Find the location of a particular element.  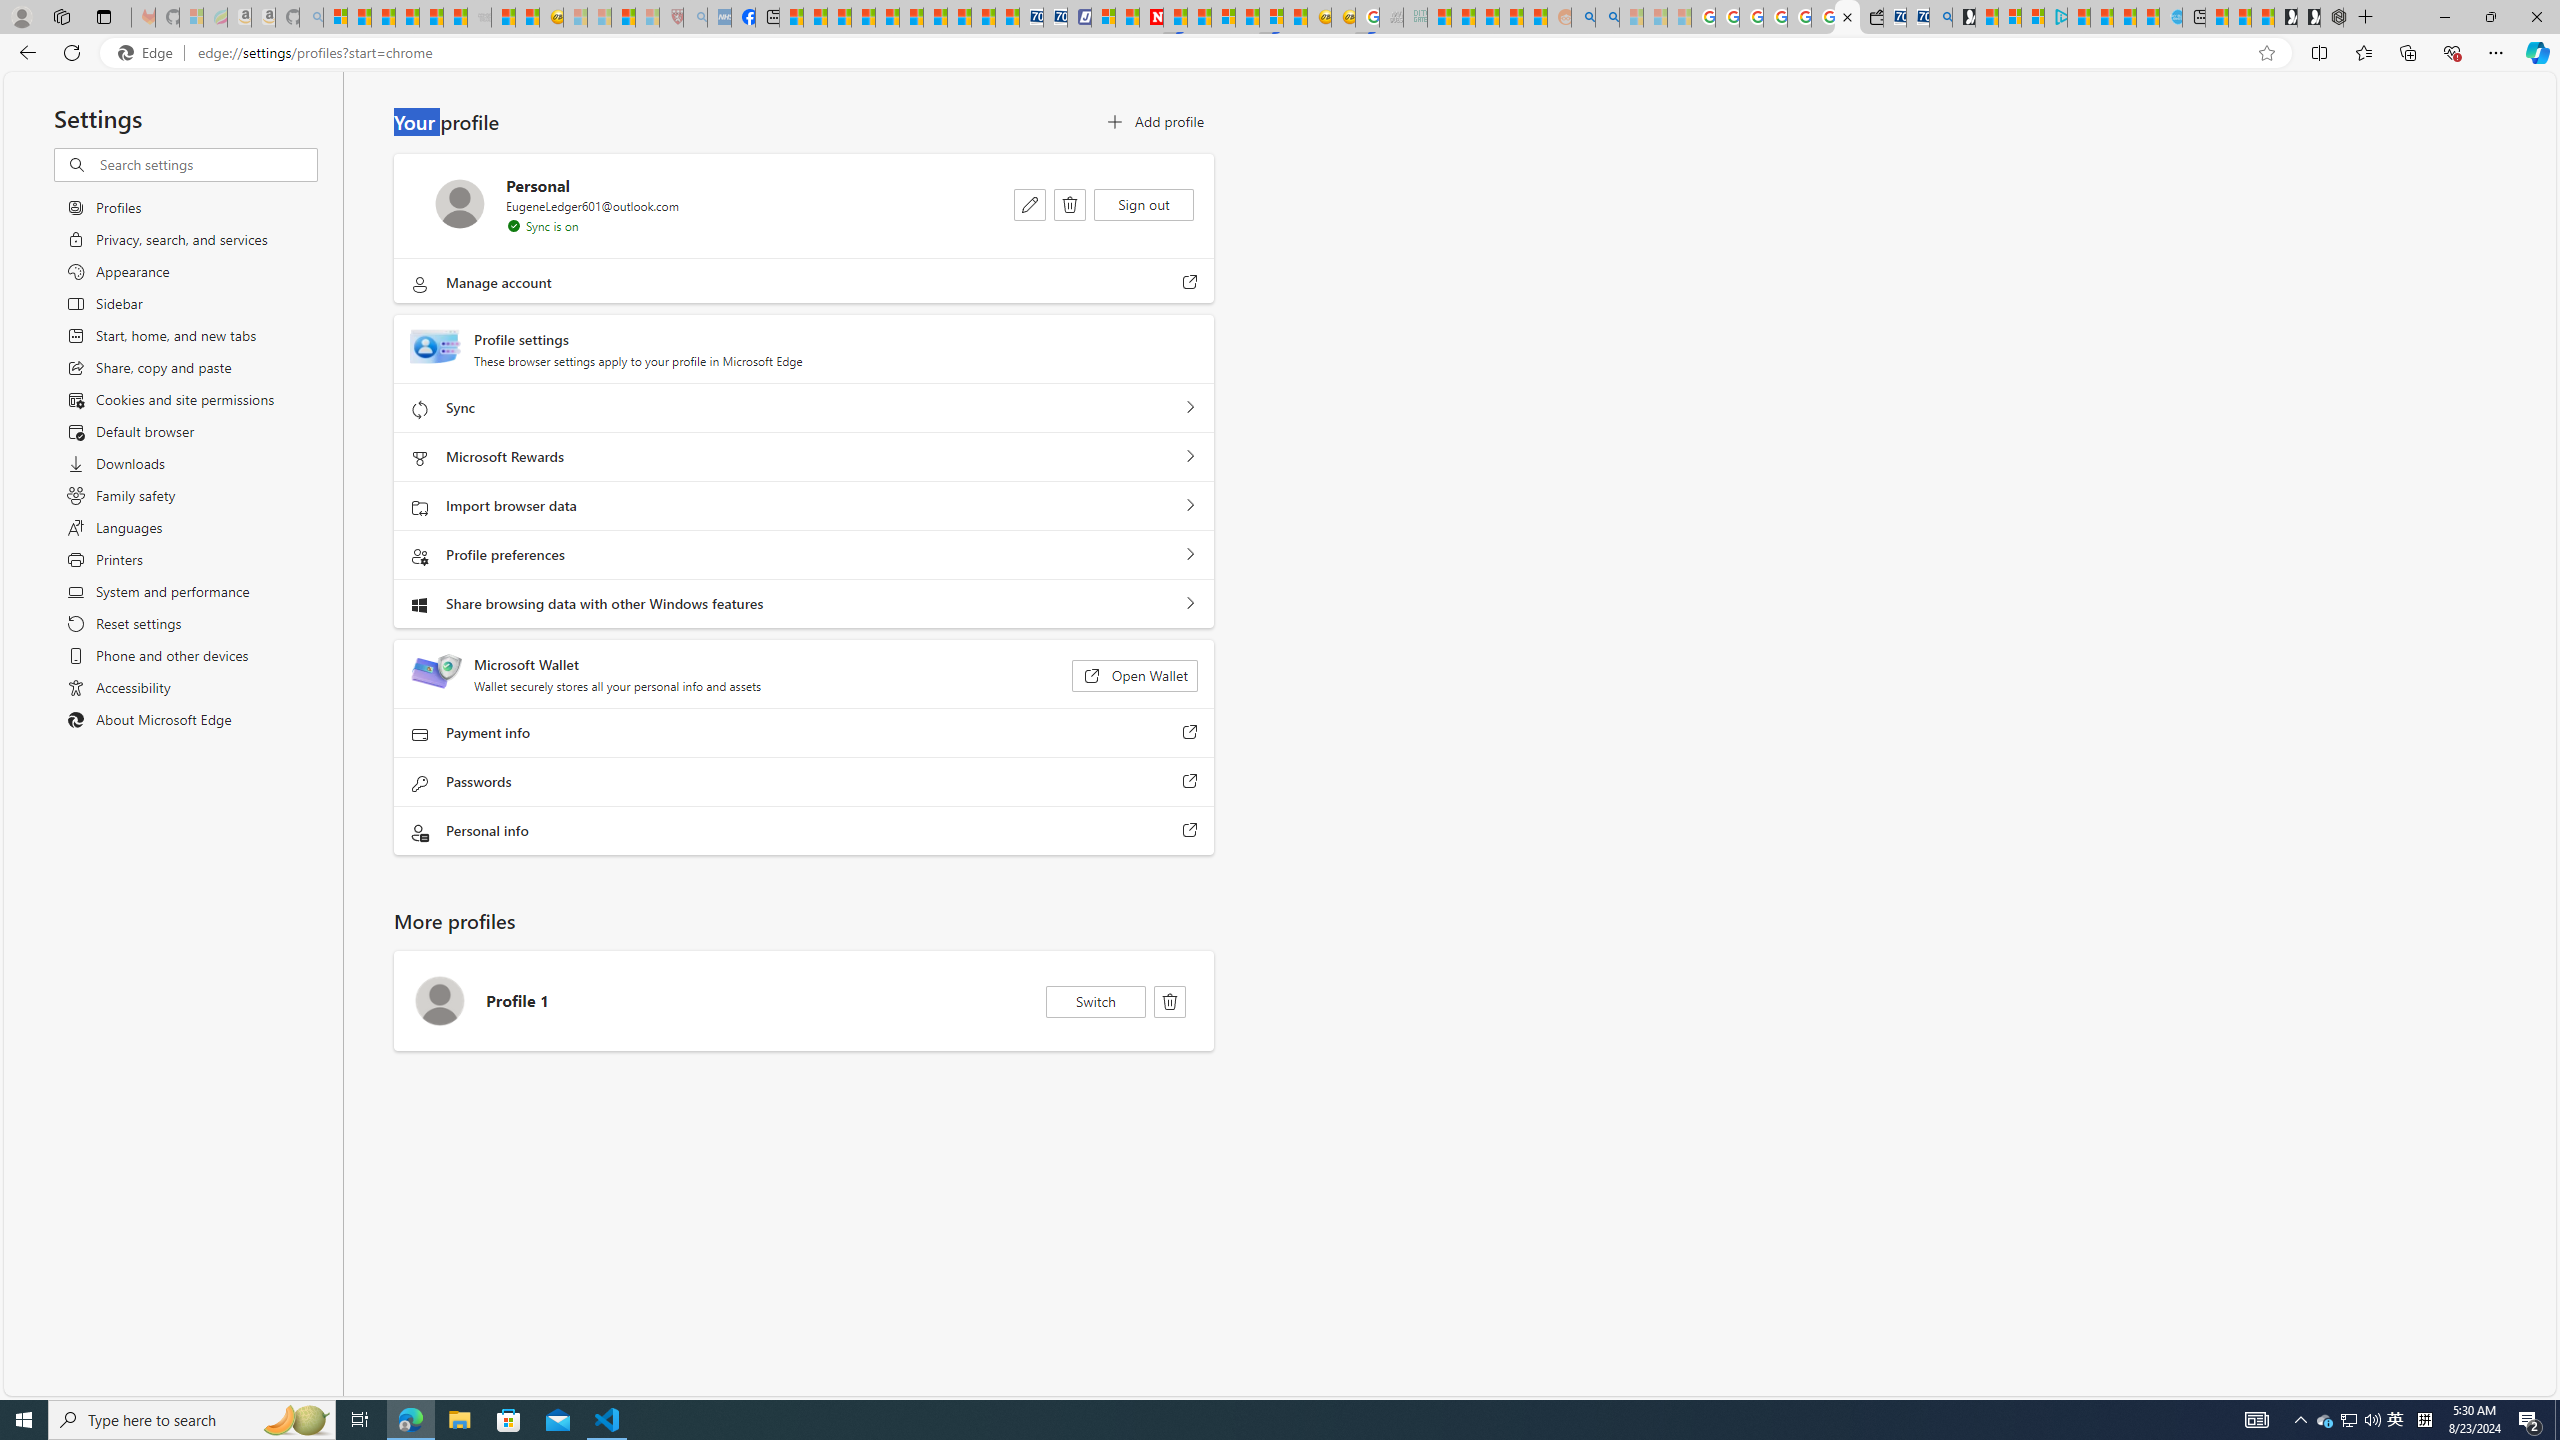

Class: c011143 is located at coordinates (1170, 1002).